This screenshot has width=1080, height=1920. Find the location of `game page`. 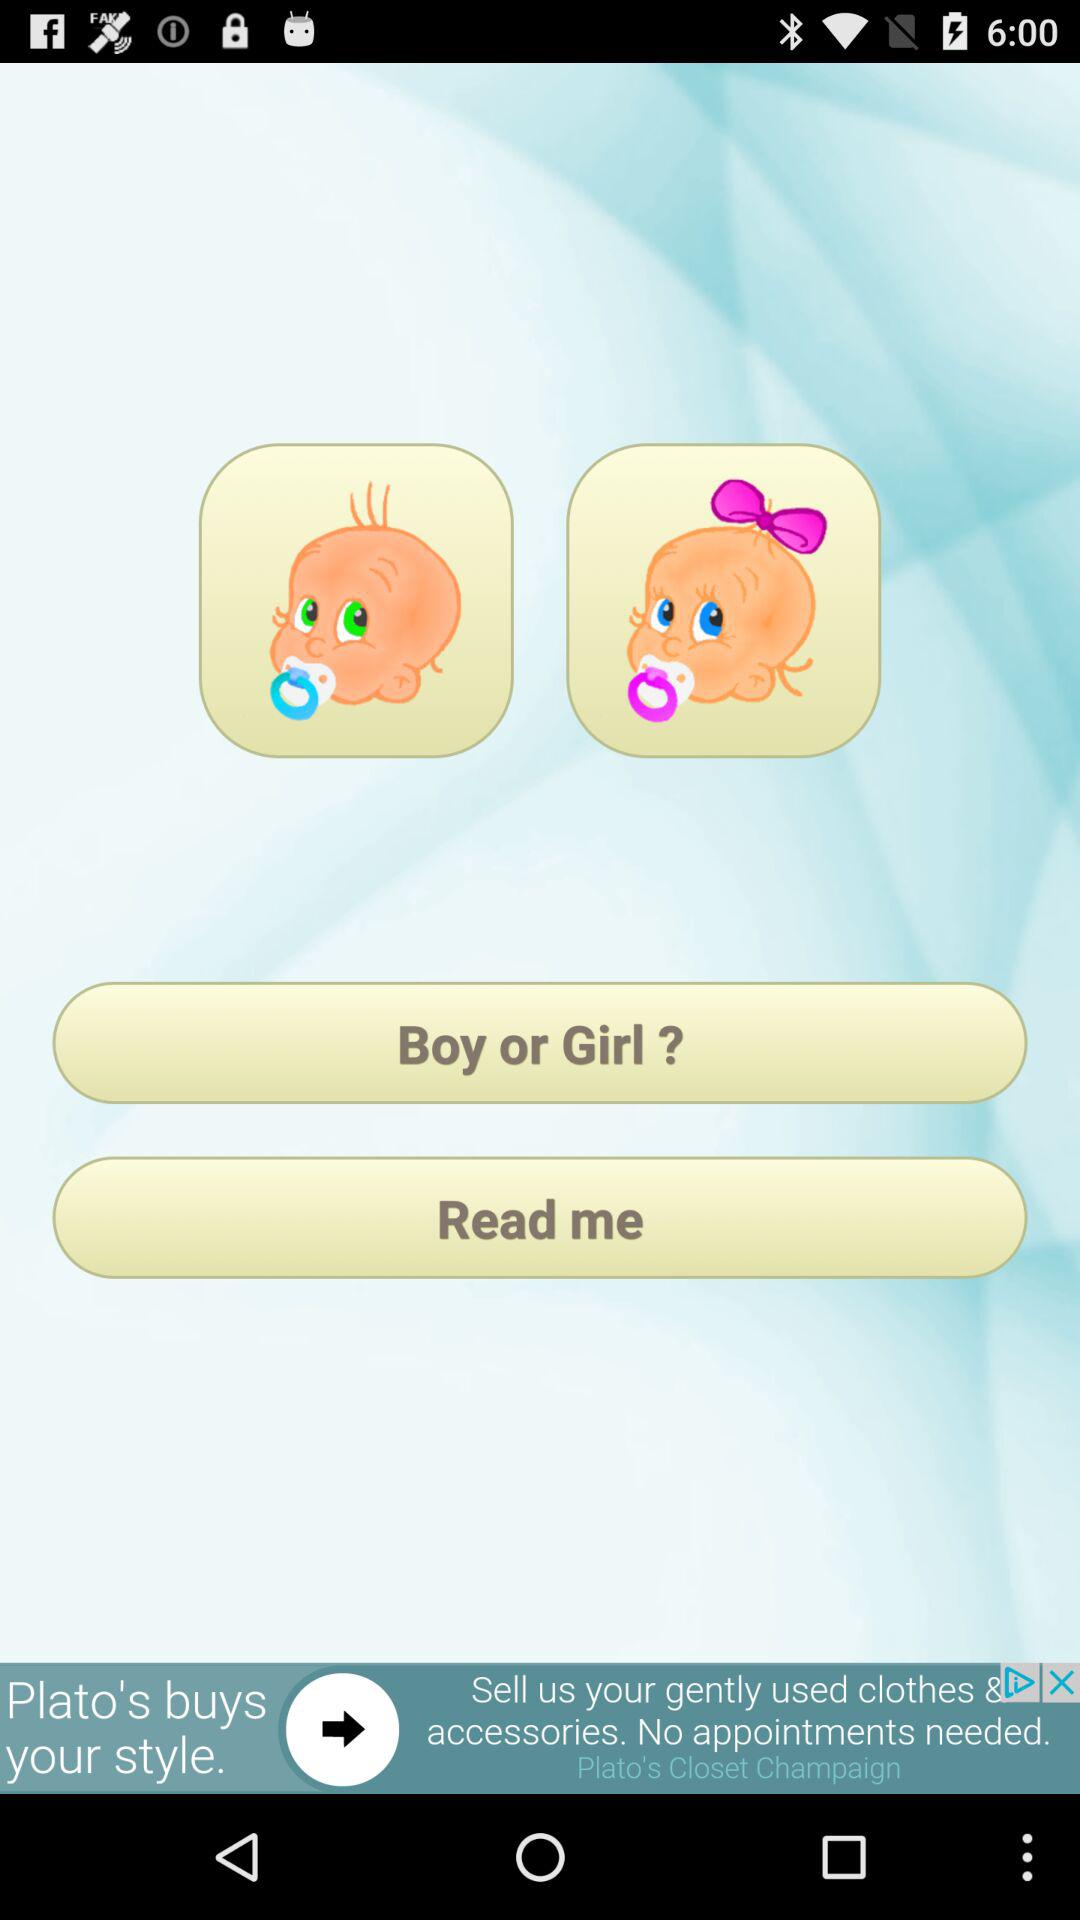

game page is located at coordinates (356, 600).